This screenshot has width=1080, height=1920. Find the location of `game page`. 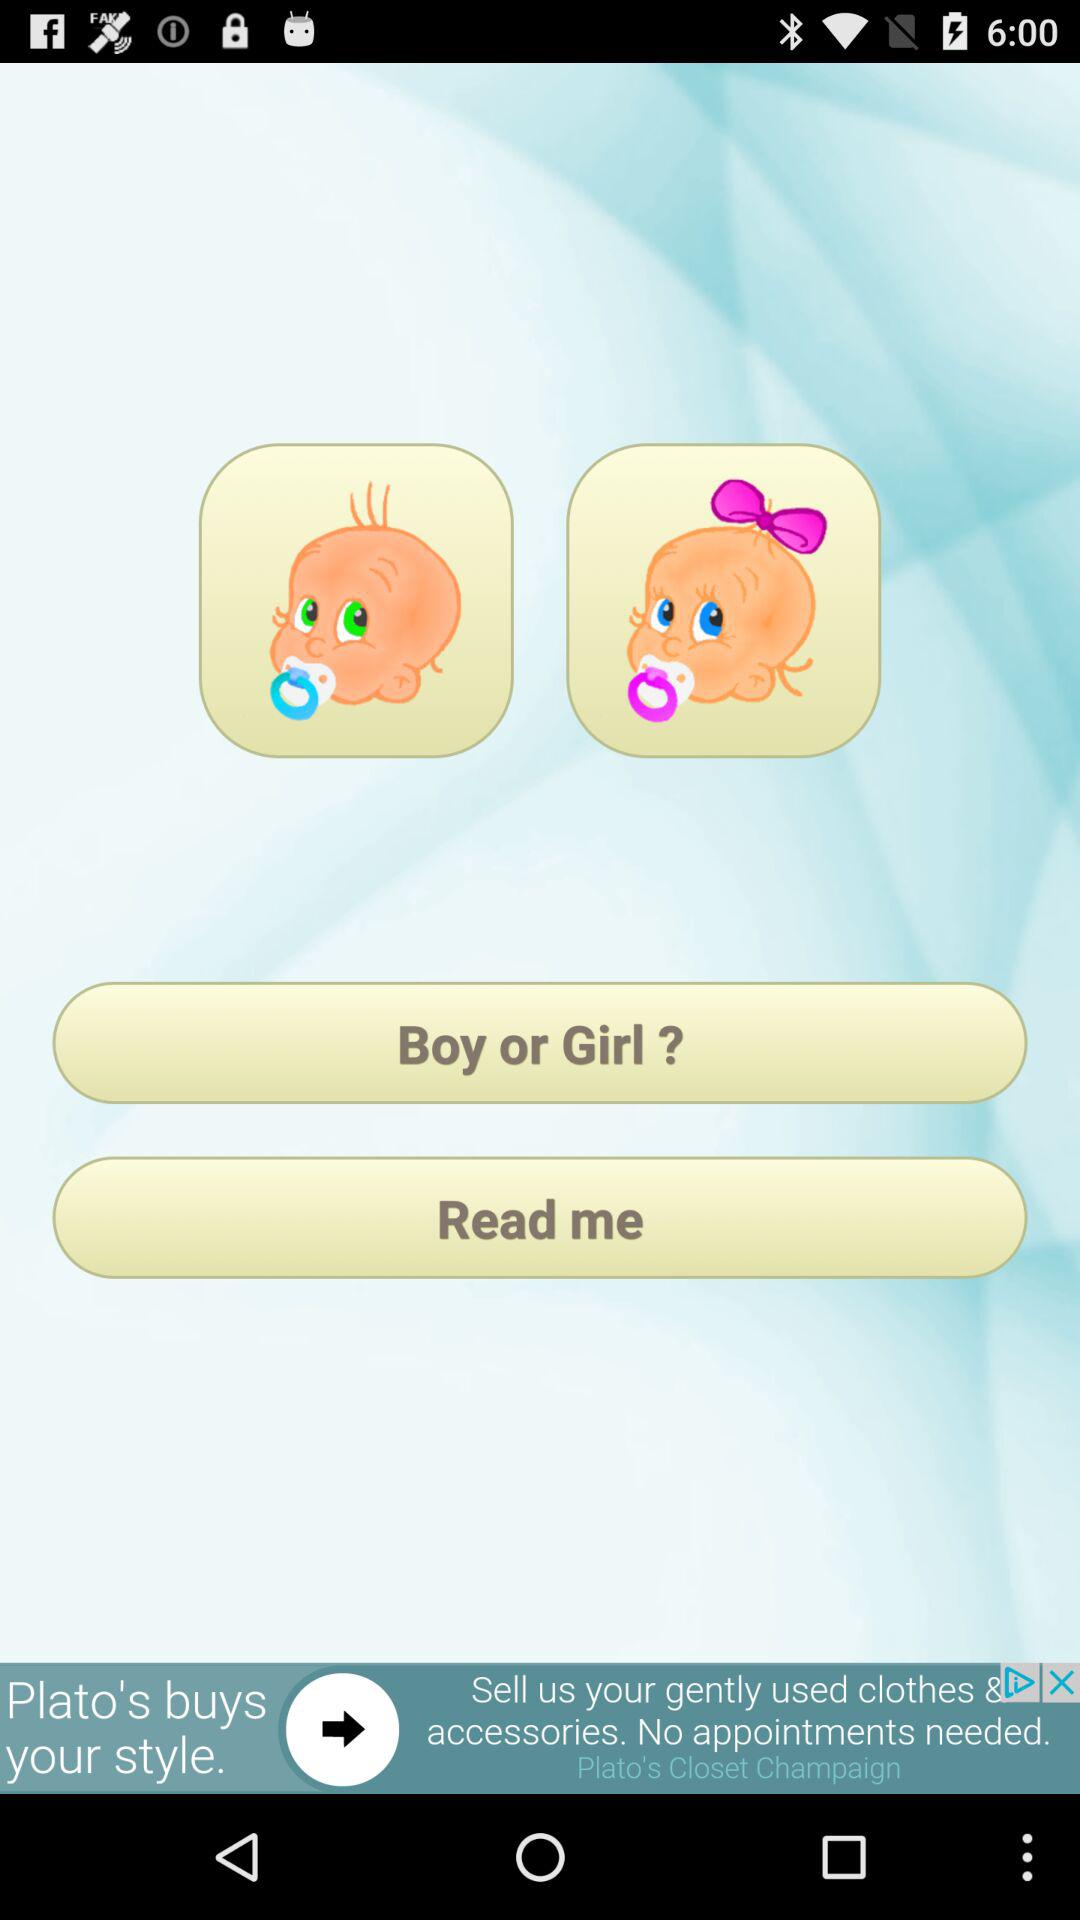

game page is located at coordinates (356, 600).